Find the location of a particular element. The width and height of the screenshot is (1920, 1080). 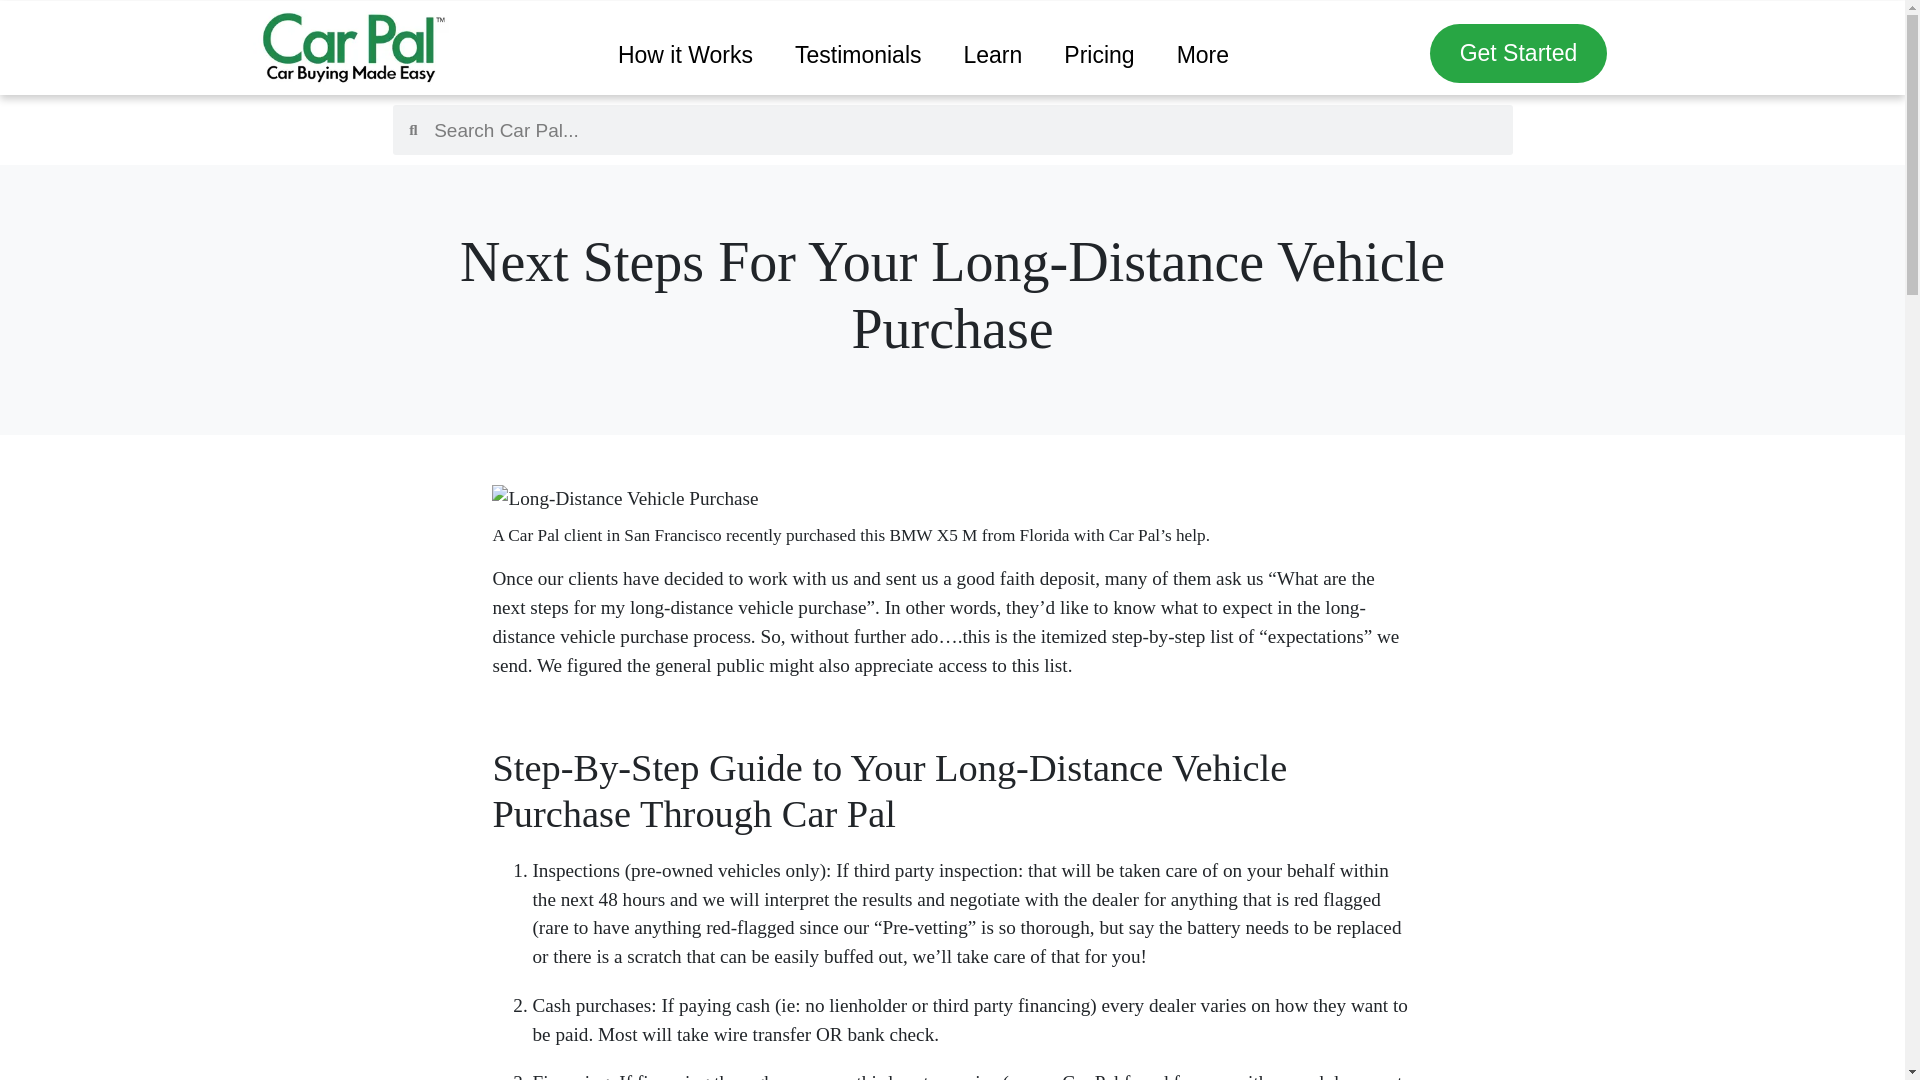

Testimonials is located at coordinates (858, 56).